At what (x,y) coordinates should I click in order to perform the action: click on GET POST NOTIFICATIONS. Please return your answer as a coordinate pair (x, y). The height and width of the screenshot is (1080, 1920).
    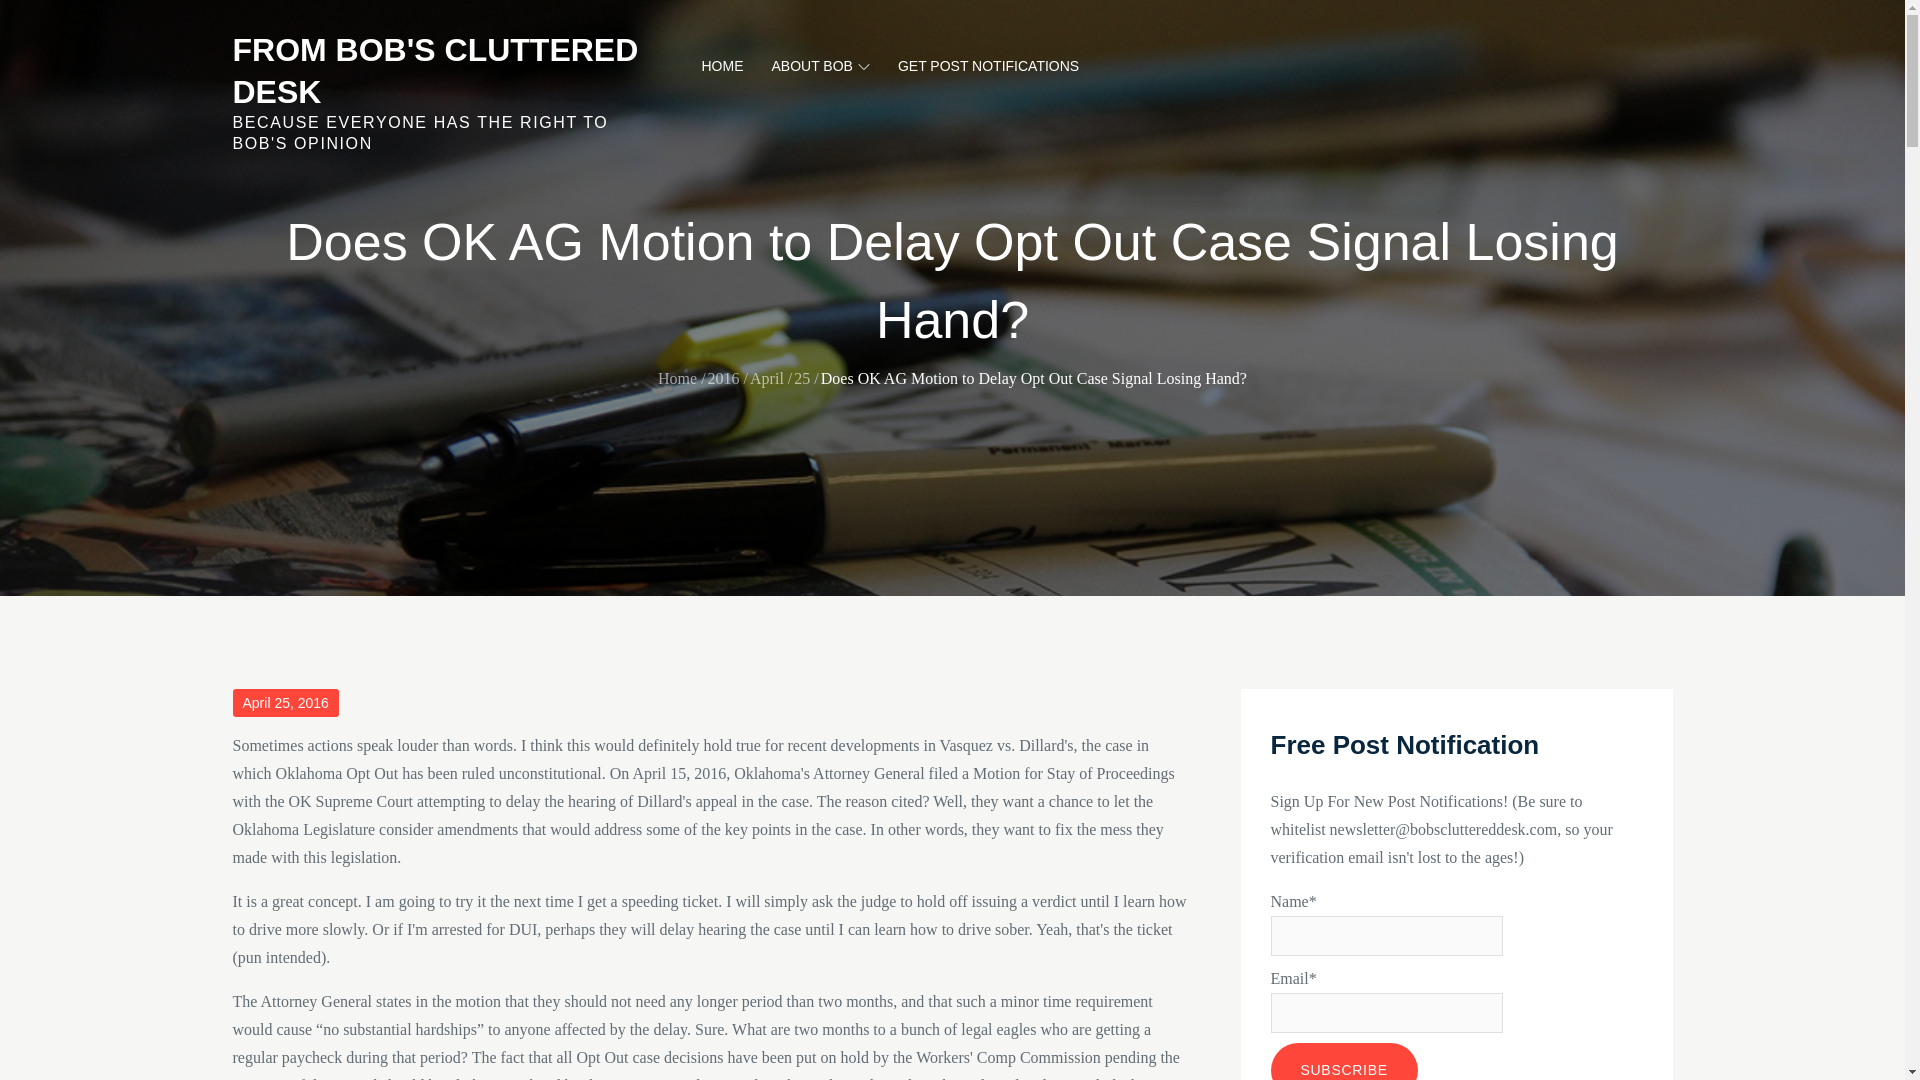
    Looking at the image, I should click on (988, 66).